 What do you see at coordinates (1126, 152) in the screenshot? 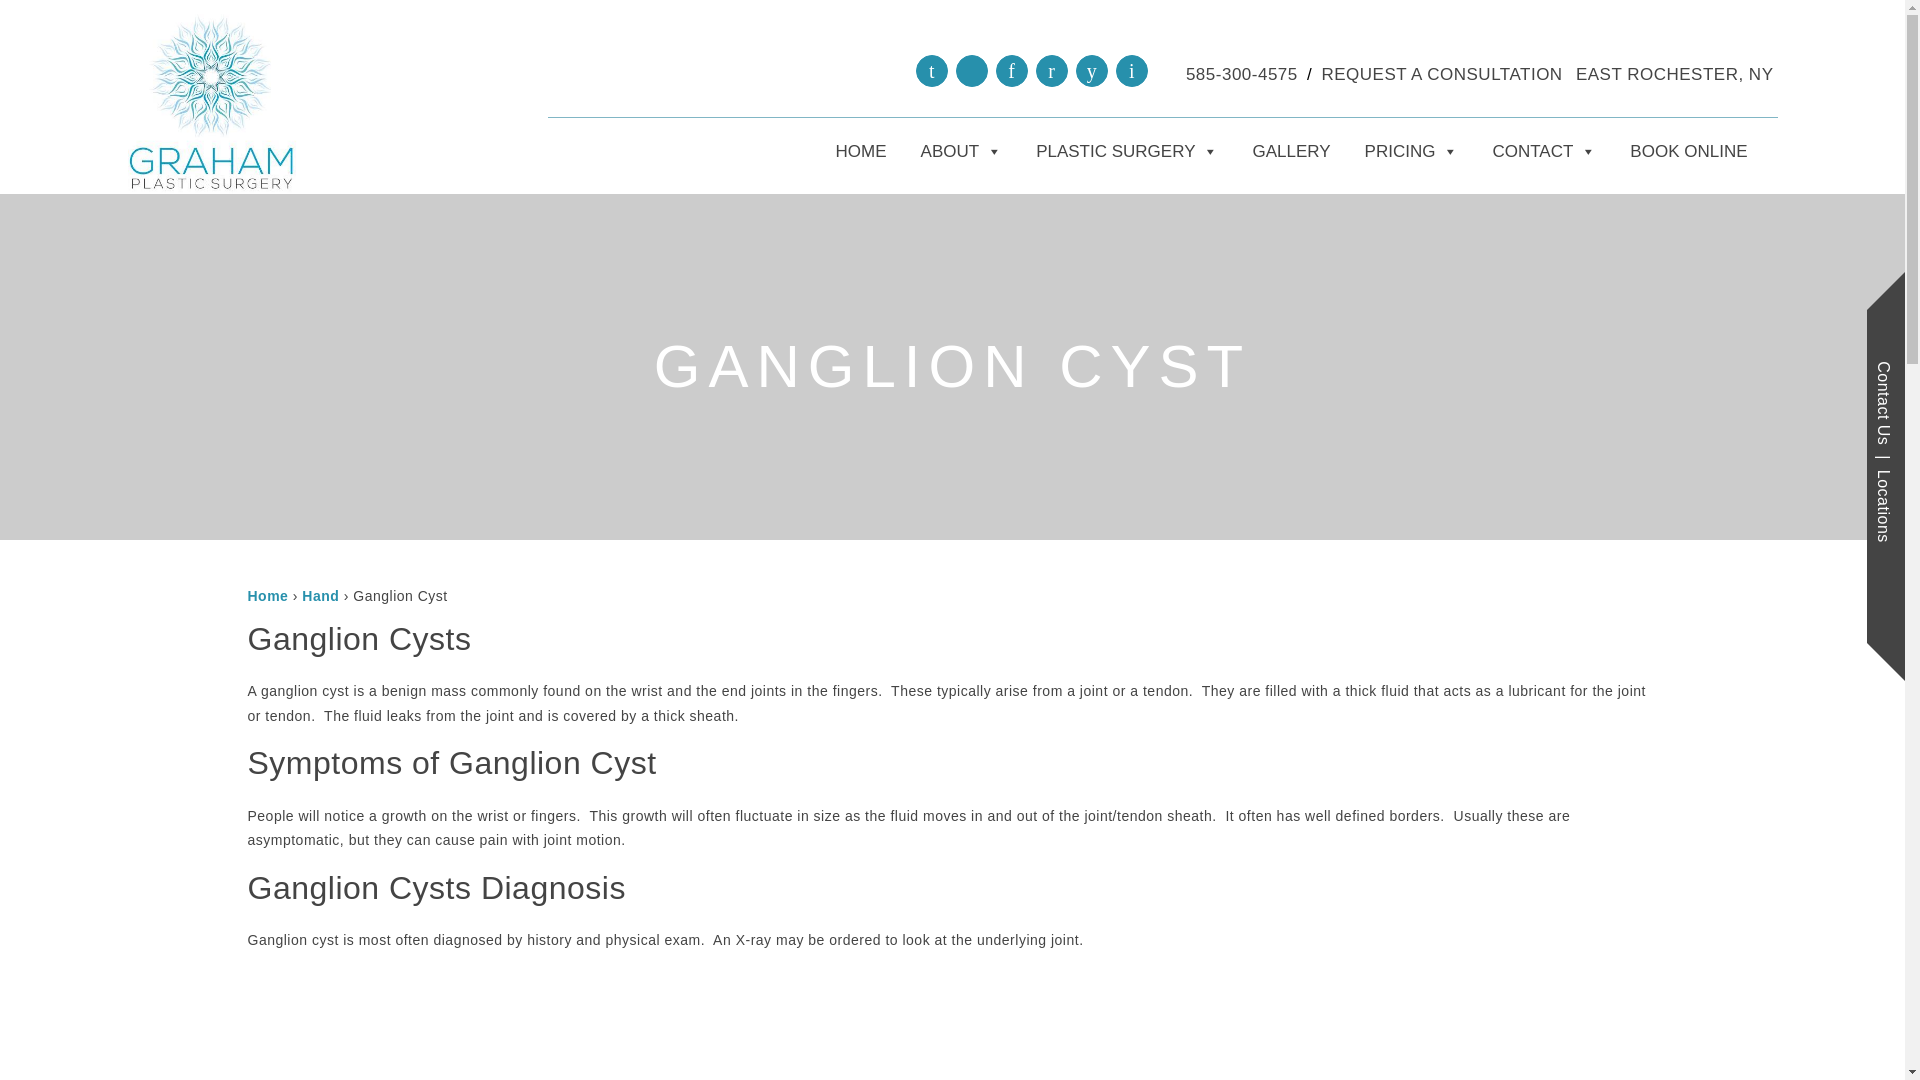
I see `PLASTIC SURGERY` at bounding box center [1126, 152].